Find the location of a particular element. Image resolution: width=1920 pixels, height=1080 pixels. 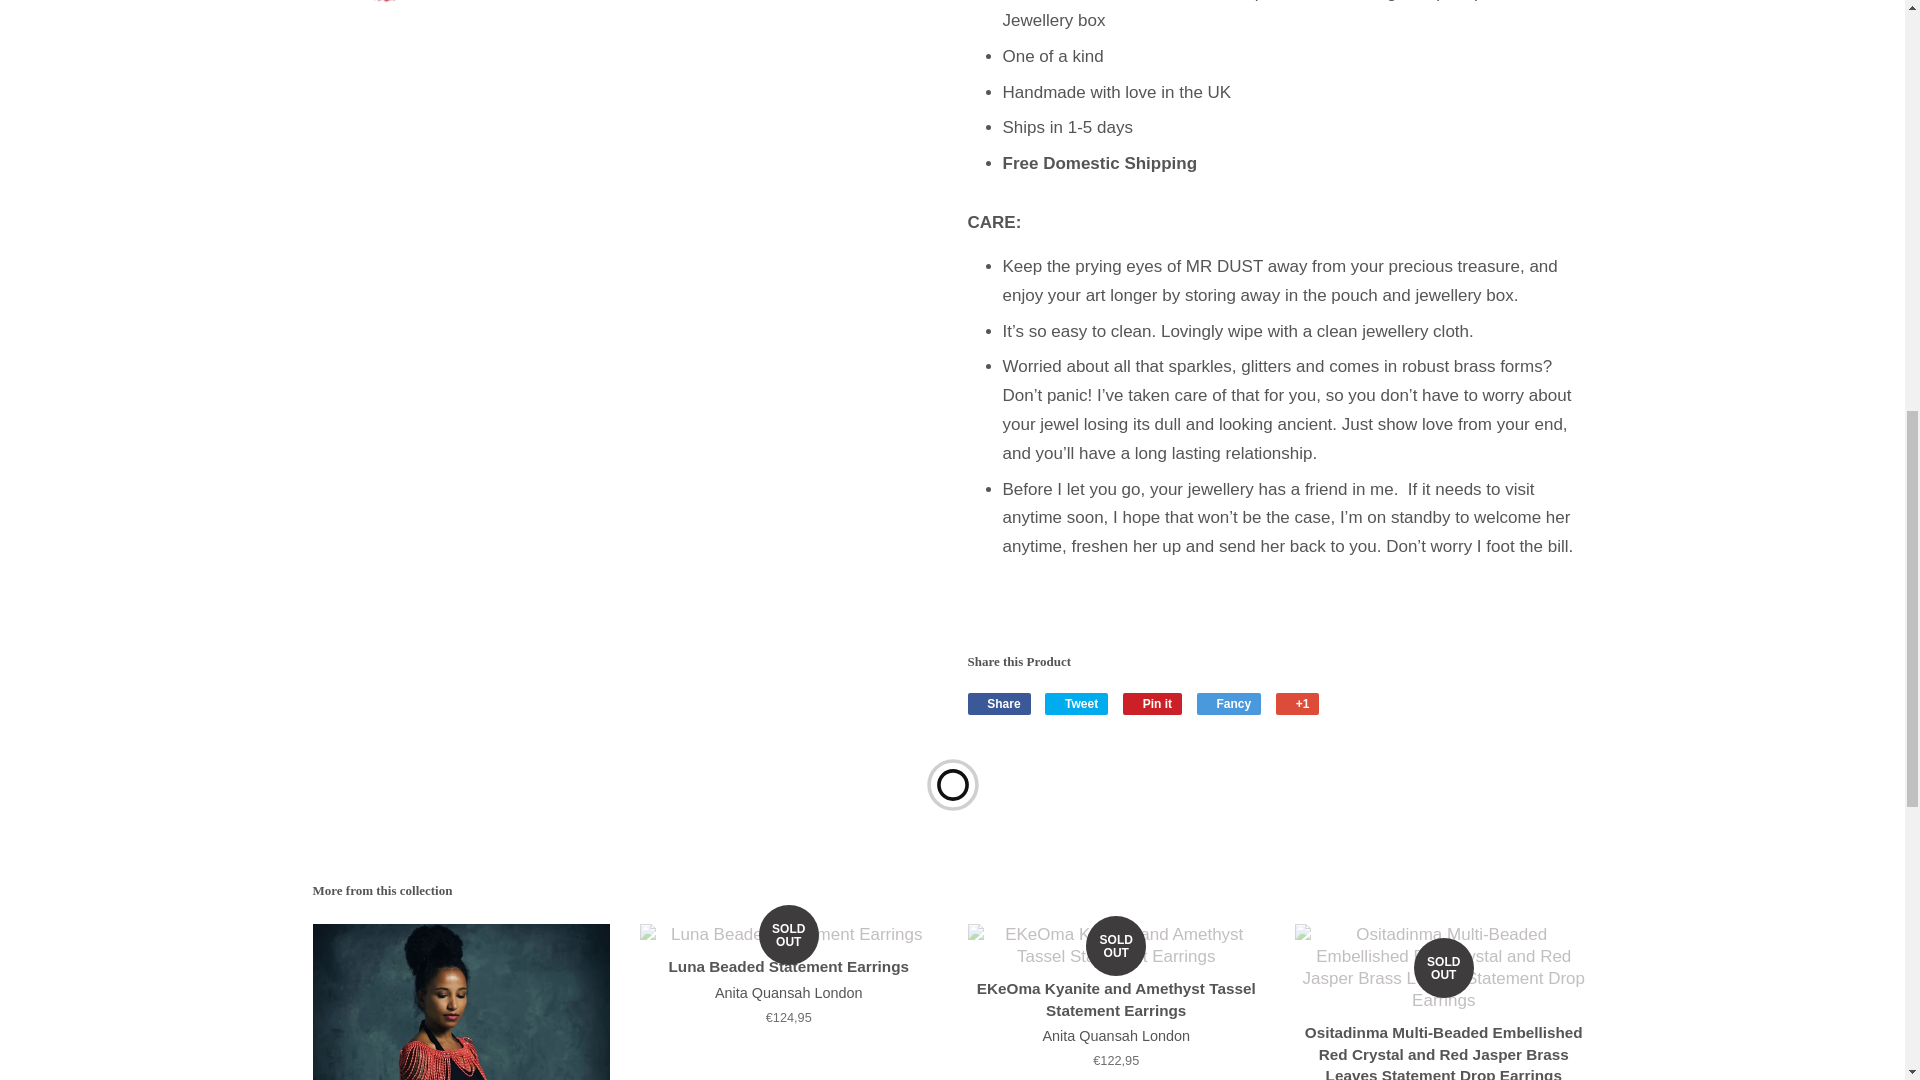

Add to Fancy is located at coordinates (1228, 704).